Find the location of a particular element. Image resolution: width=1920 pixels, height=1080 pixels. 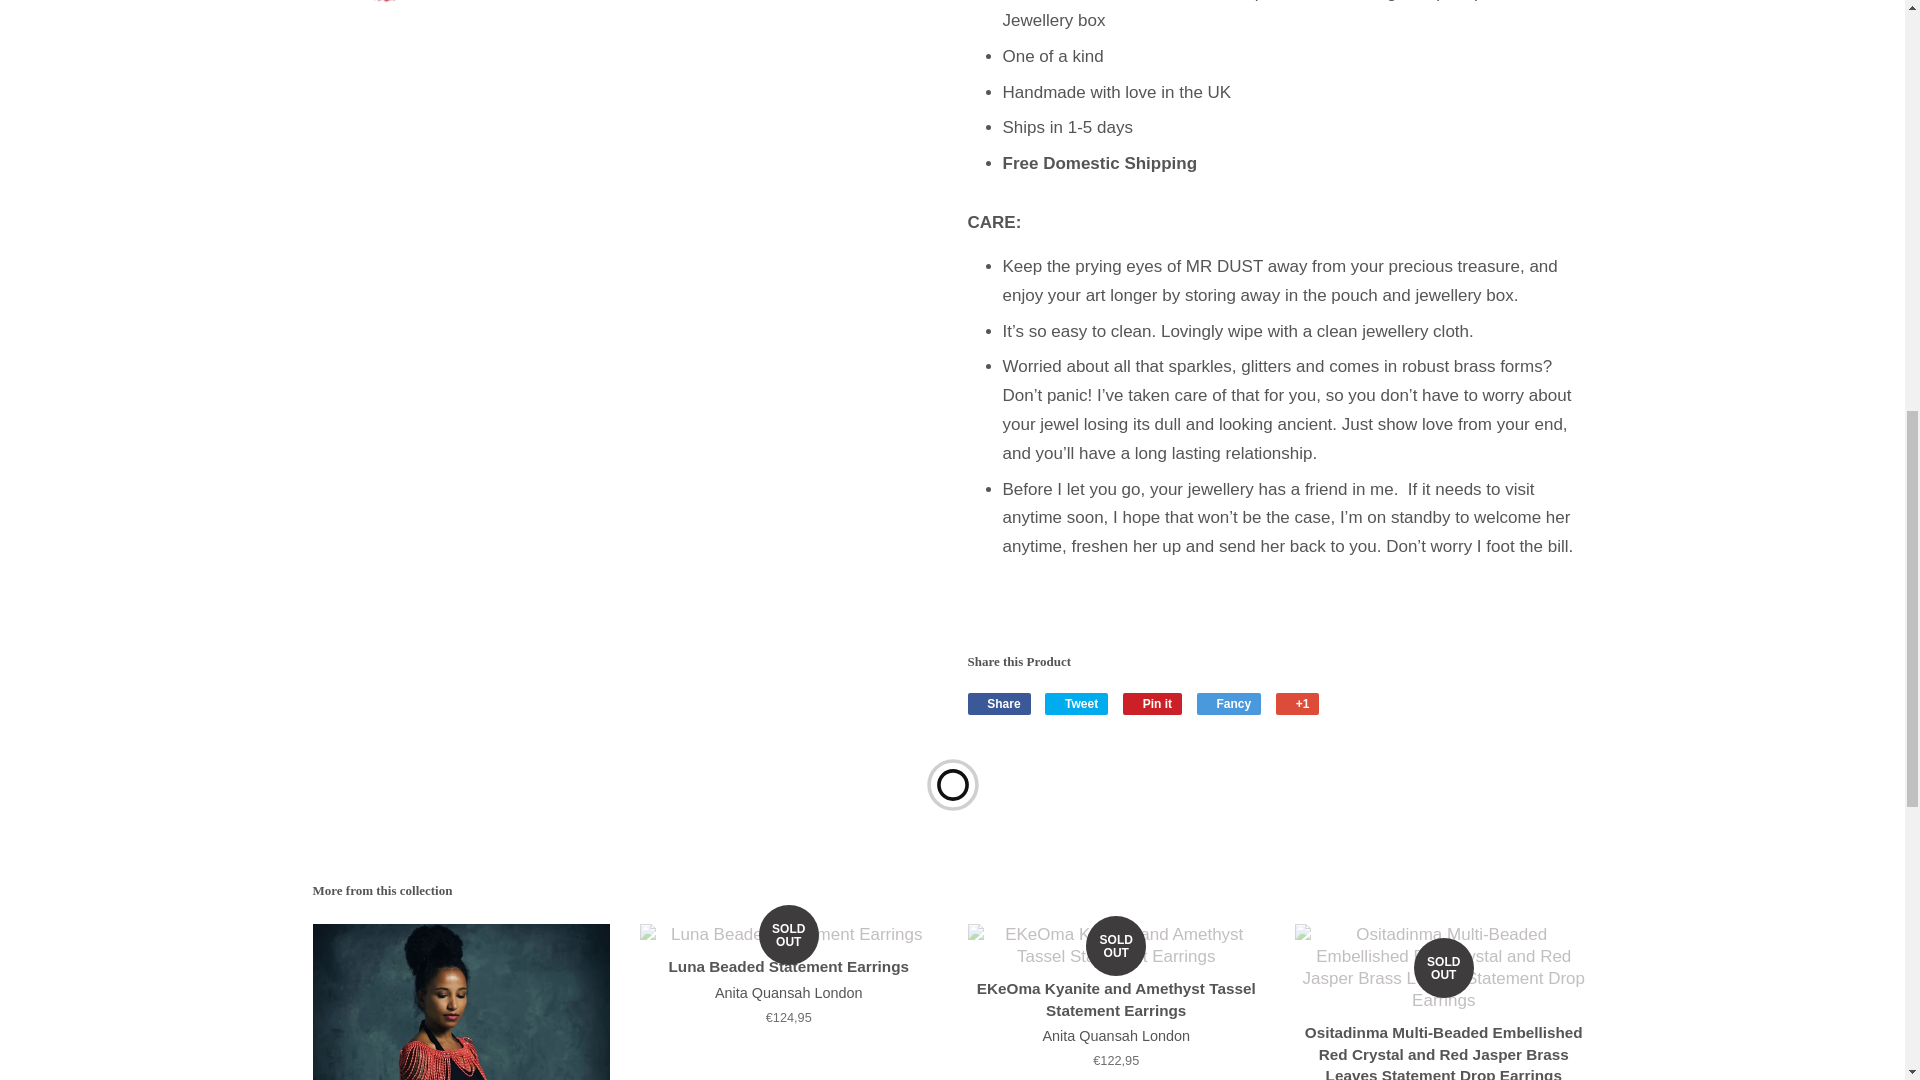

Add to Fancy is located at coordinates (1228, 704).